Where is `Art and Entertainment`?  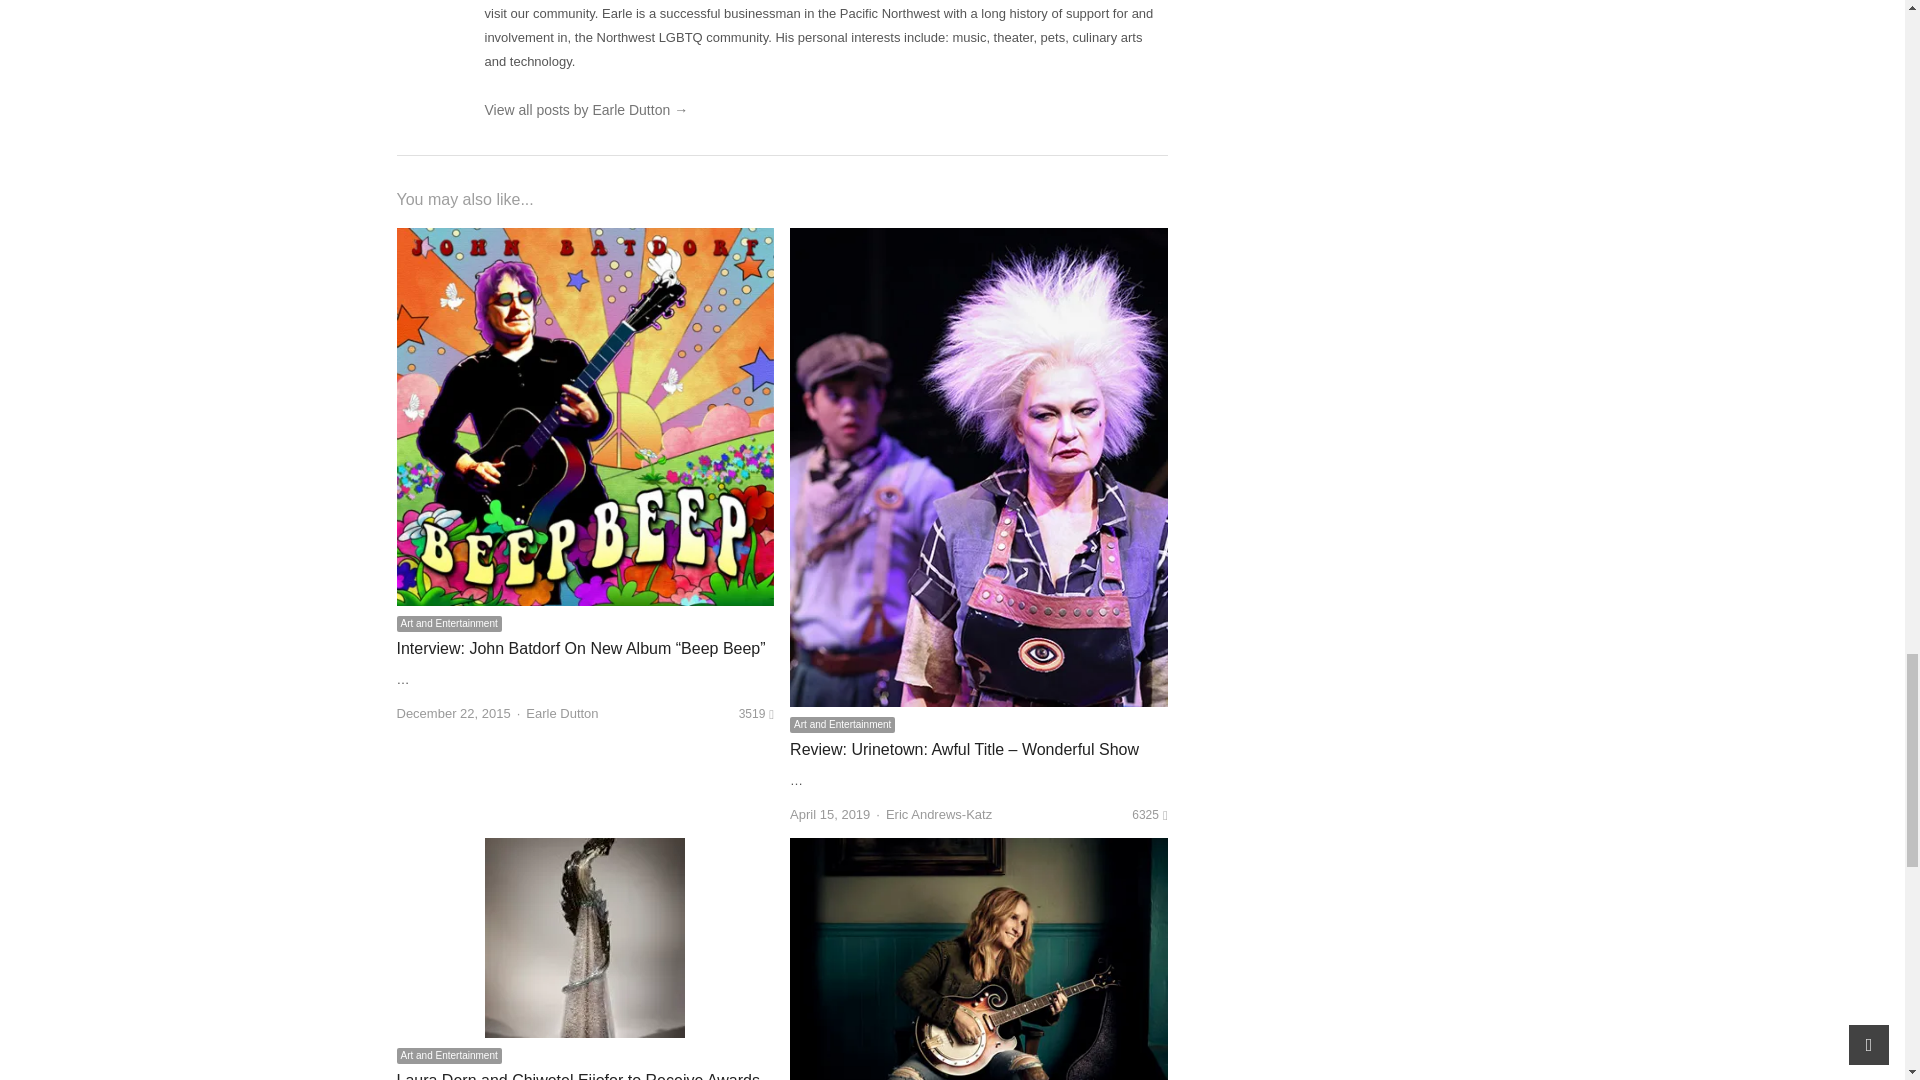 Art and Entertainment is located at coordinates (448, 623).